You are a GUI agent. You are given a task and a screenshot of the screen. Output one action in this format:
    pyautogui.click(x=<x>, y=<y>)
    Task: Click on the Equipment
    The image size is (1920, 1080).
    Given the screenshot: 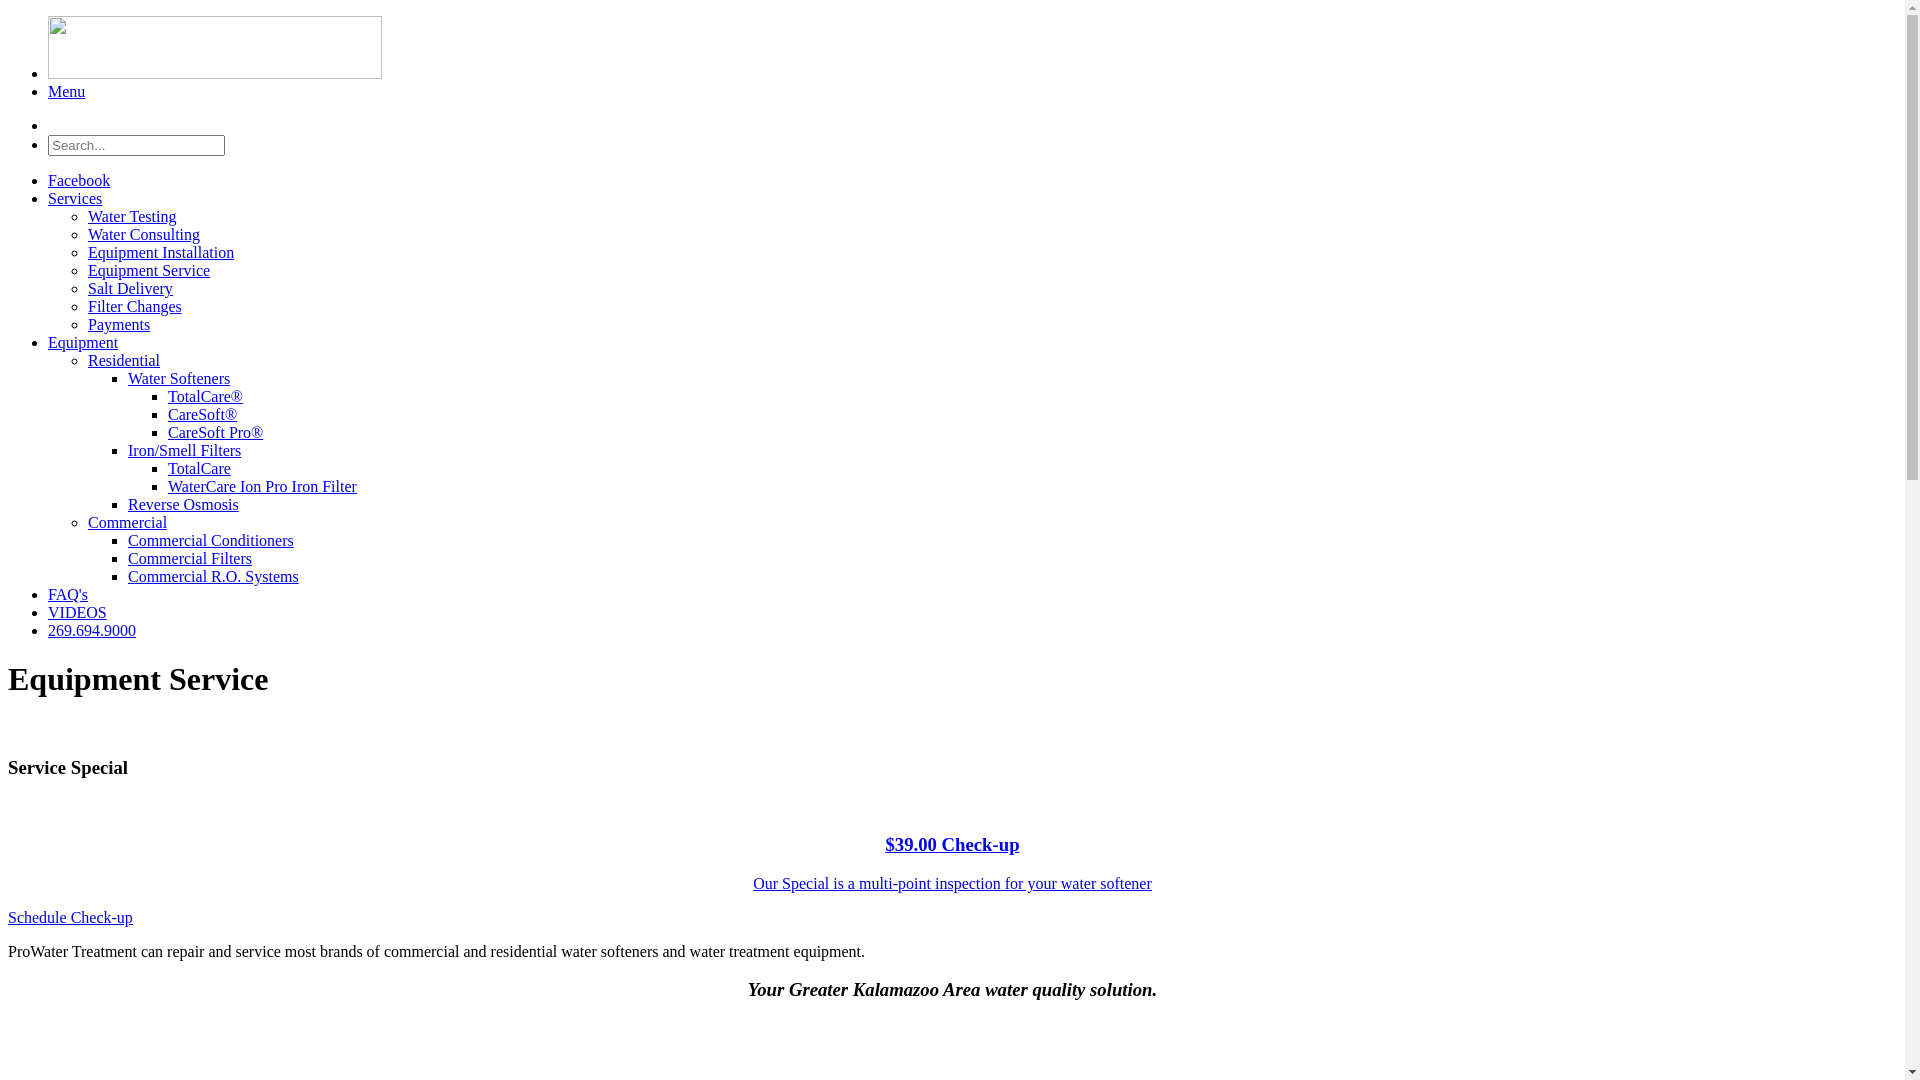 What is the action you would take?
    pyautogui.click(x=83, y=342)
    